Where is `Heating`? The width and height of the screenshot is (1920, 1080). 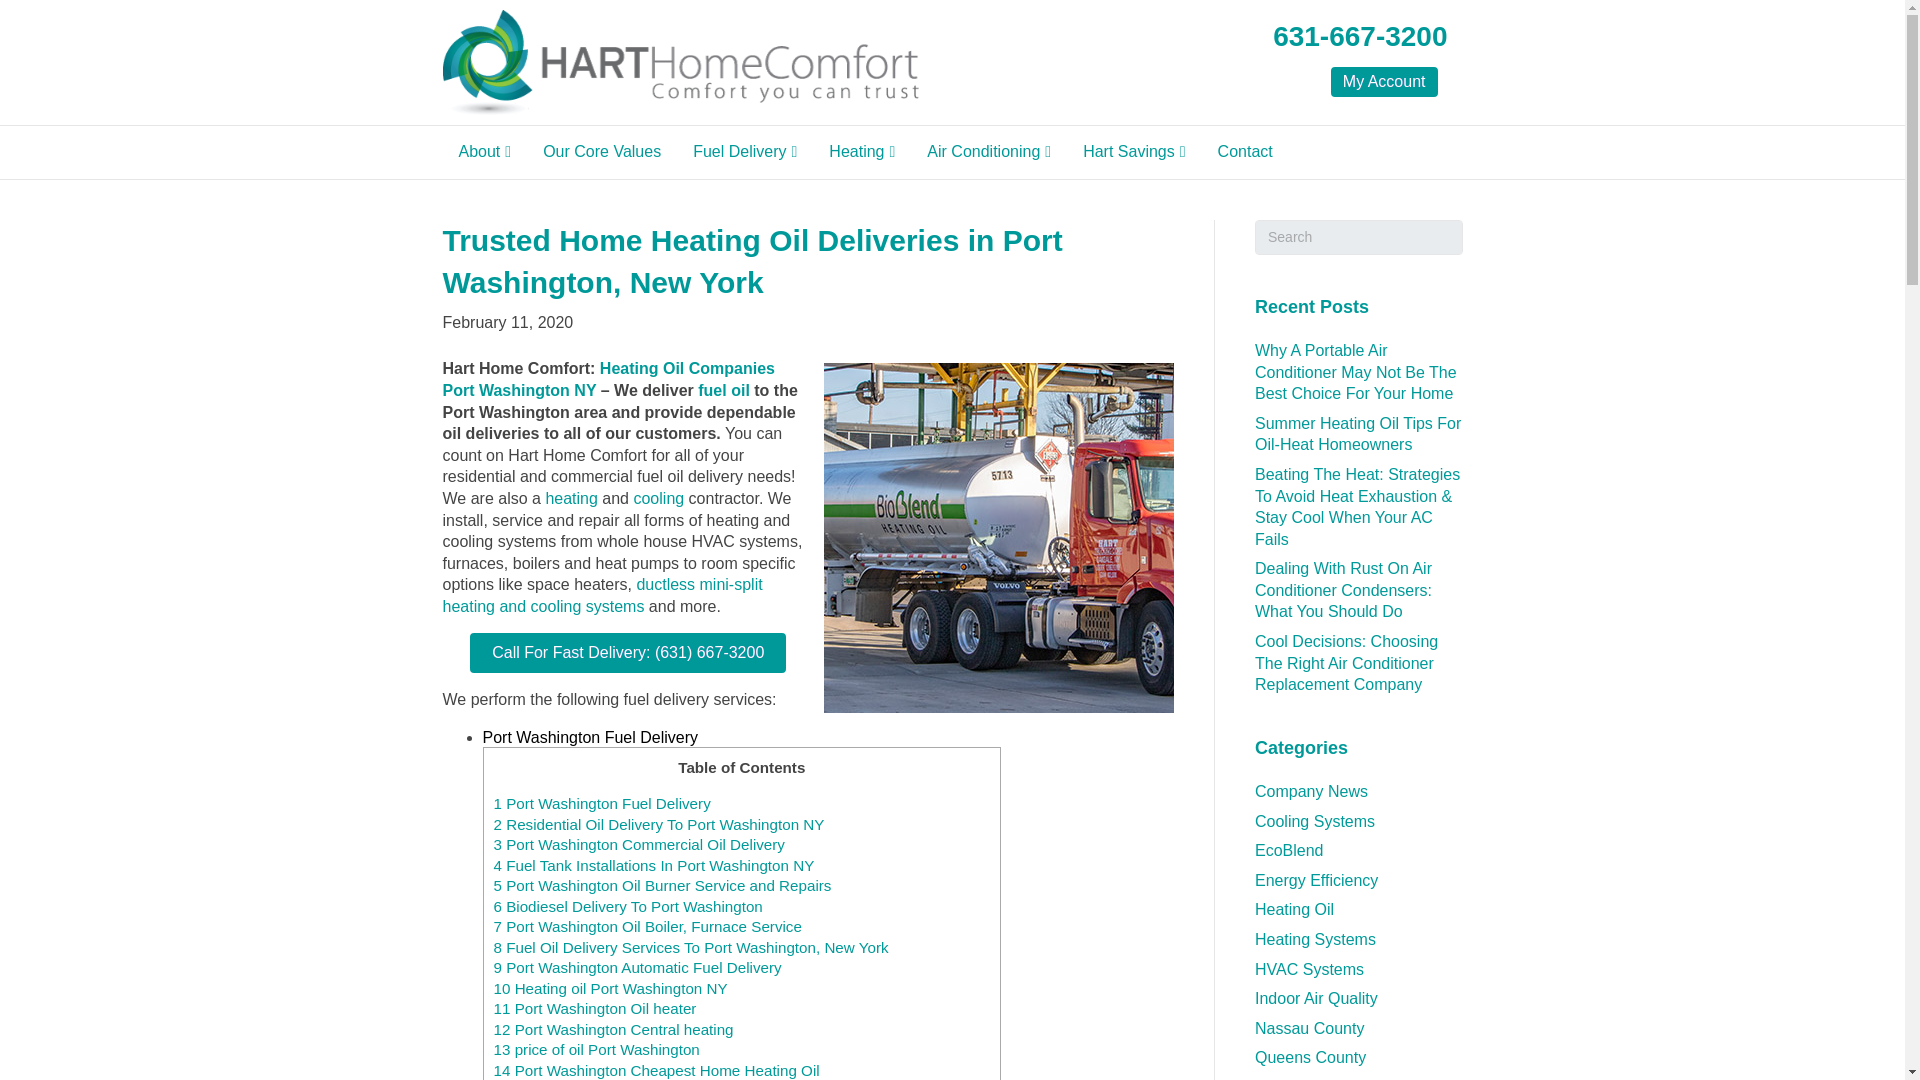 Heating is located at coordinates (861, 152).